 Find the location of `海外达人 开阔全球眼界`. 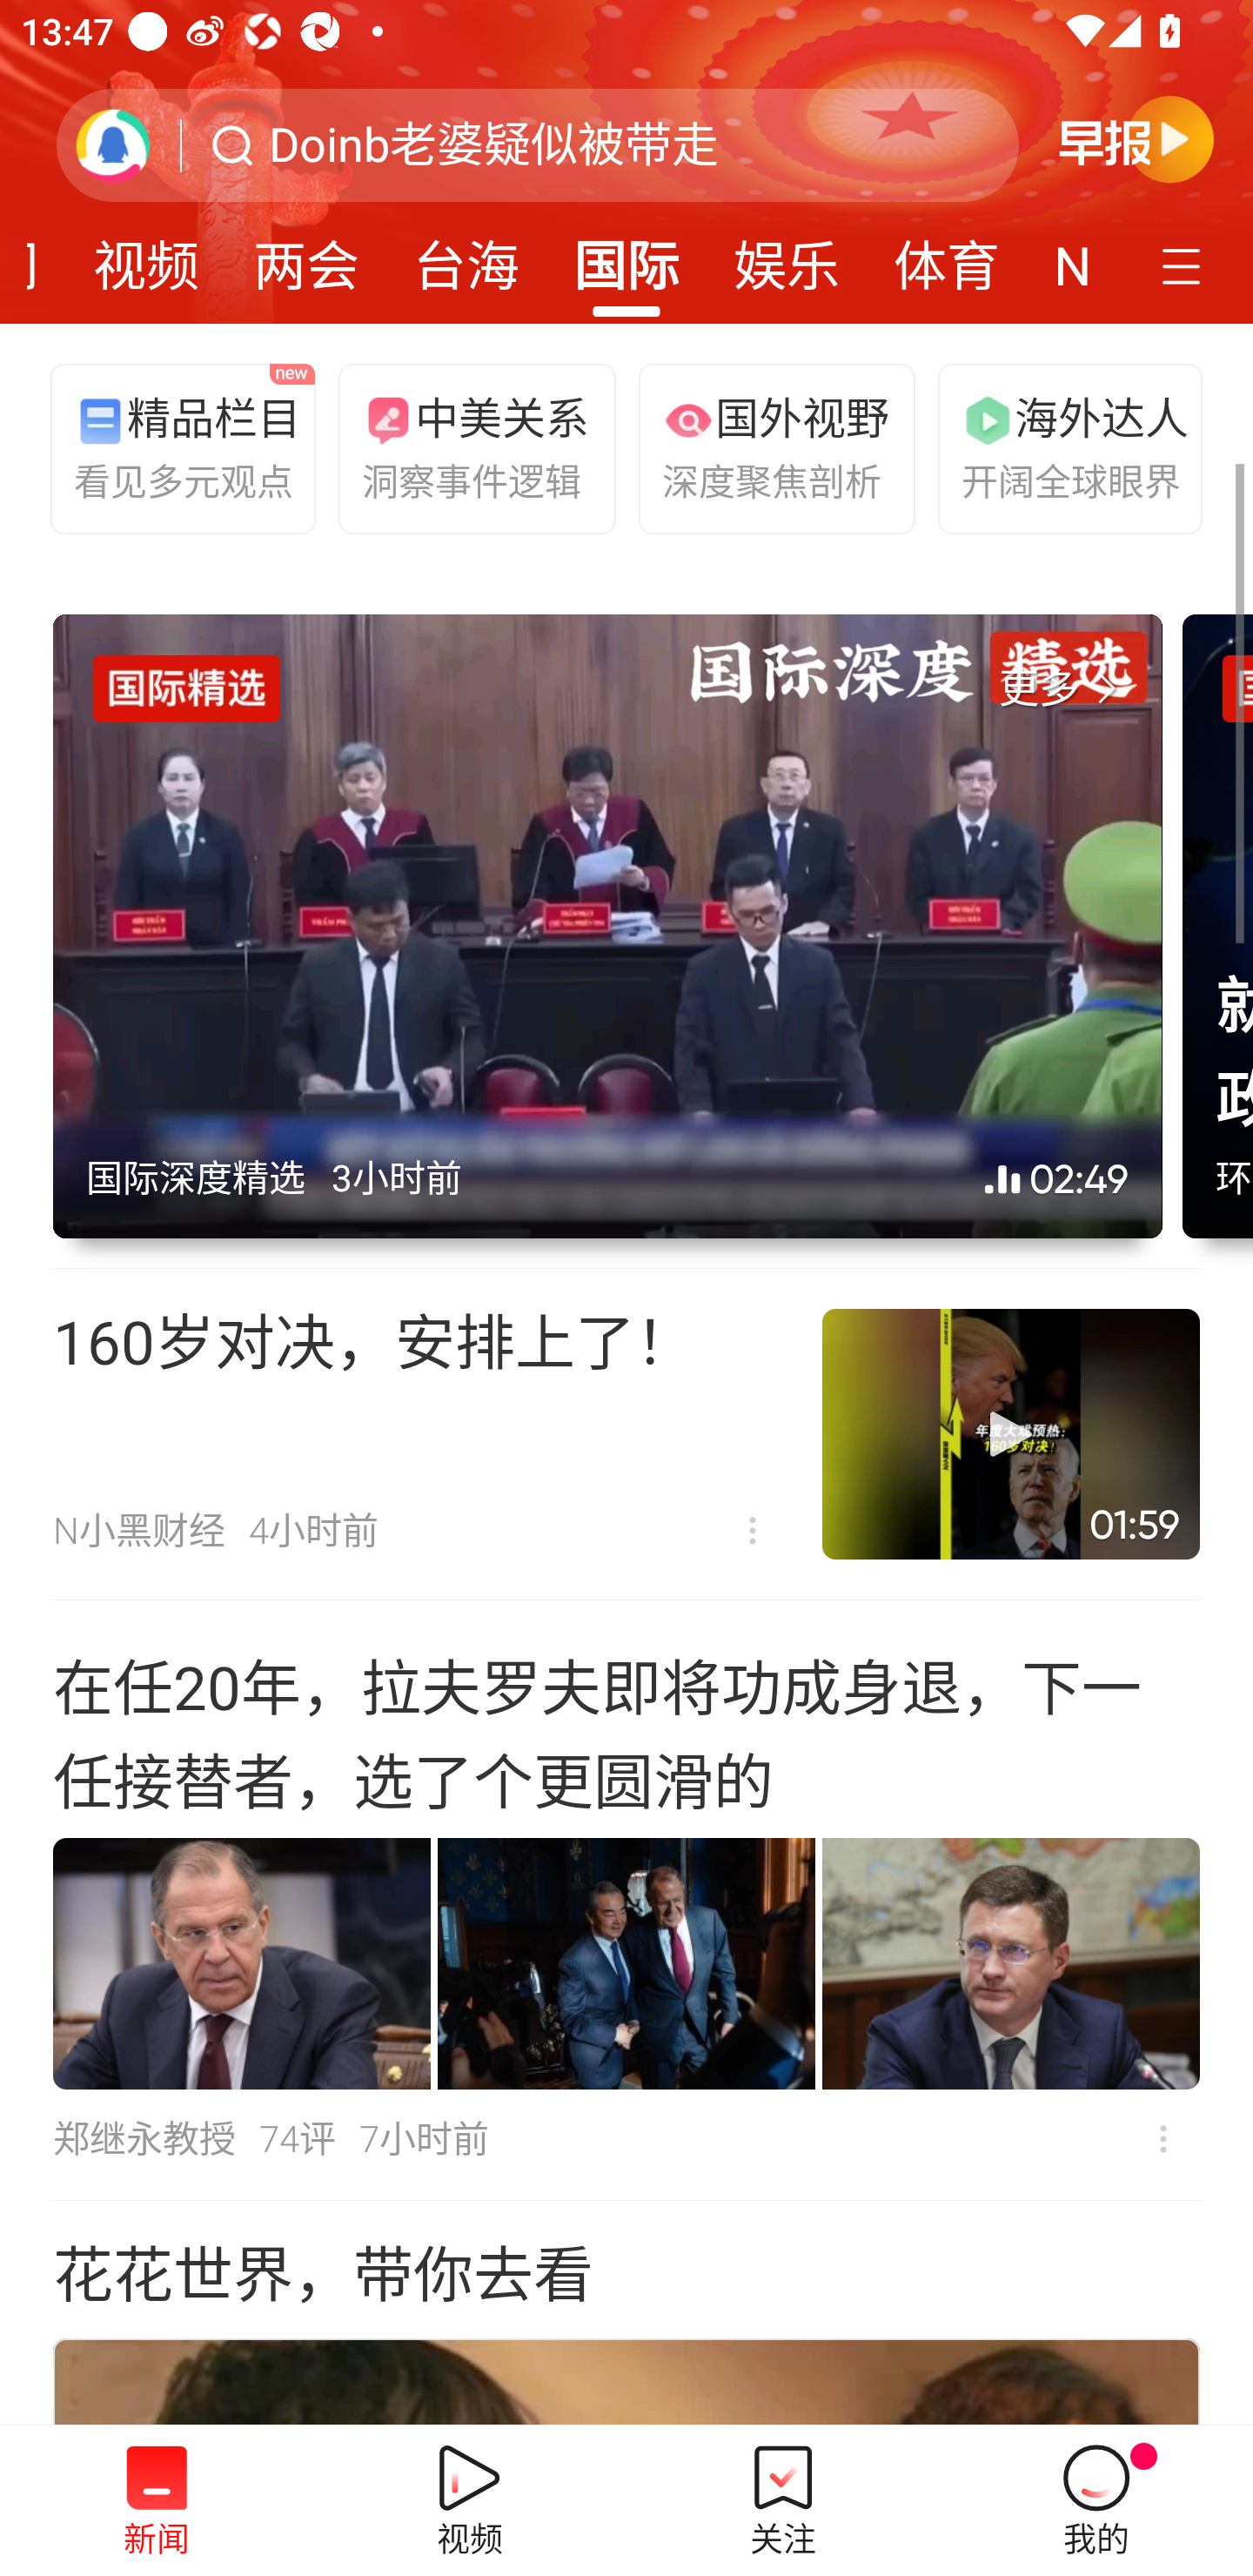

海外达人 开阔全球眼界 is located at coordinates (1063, 447).